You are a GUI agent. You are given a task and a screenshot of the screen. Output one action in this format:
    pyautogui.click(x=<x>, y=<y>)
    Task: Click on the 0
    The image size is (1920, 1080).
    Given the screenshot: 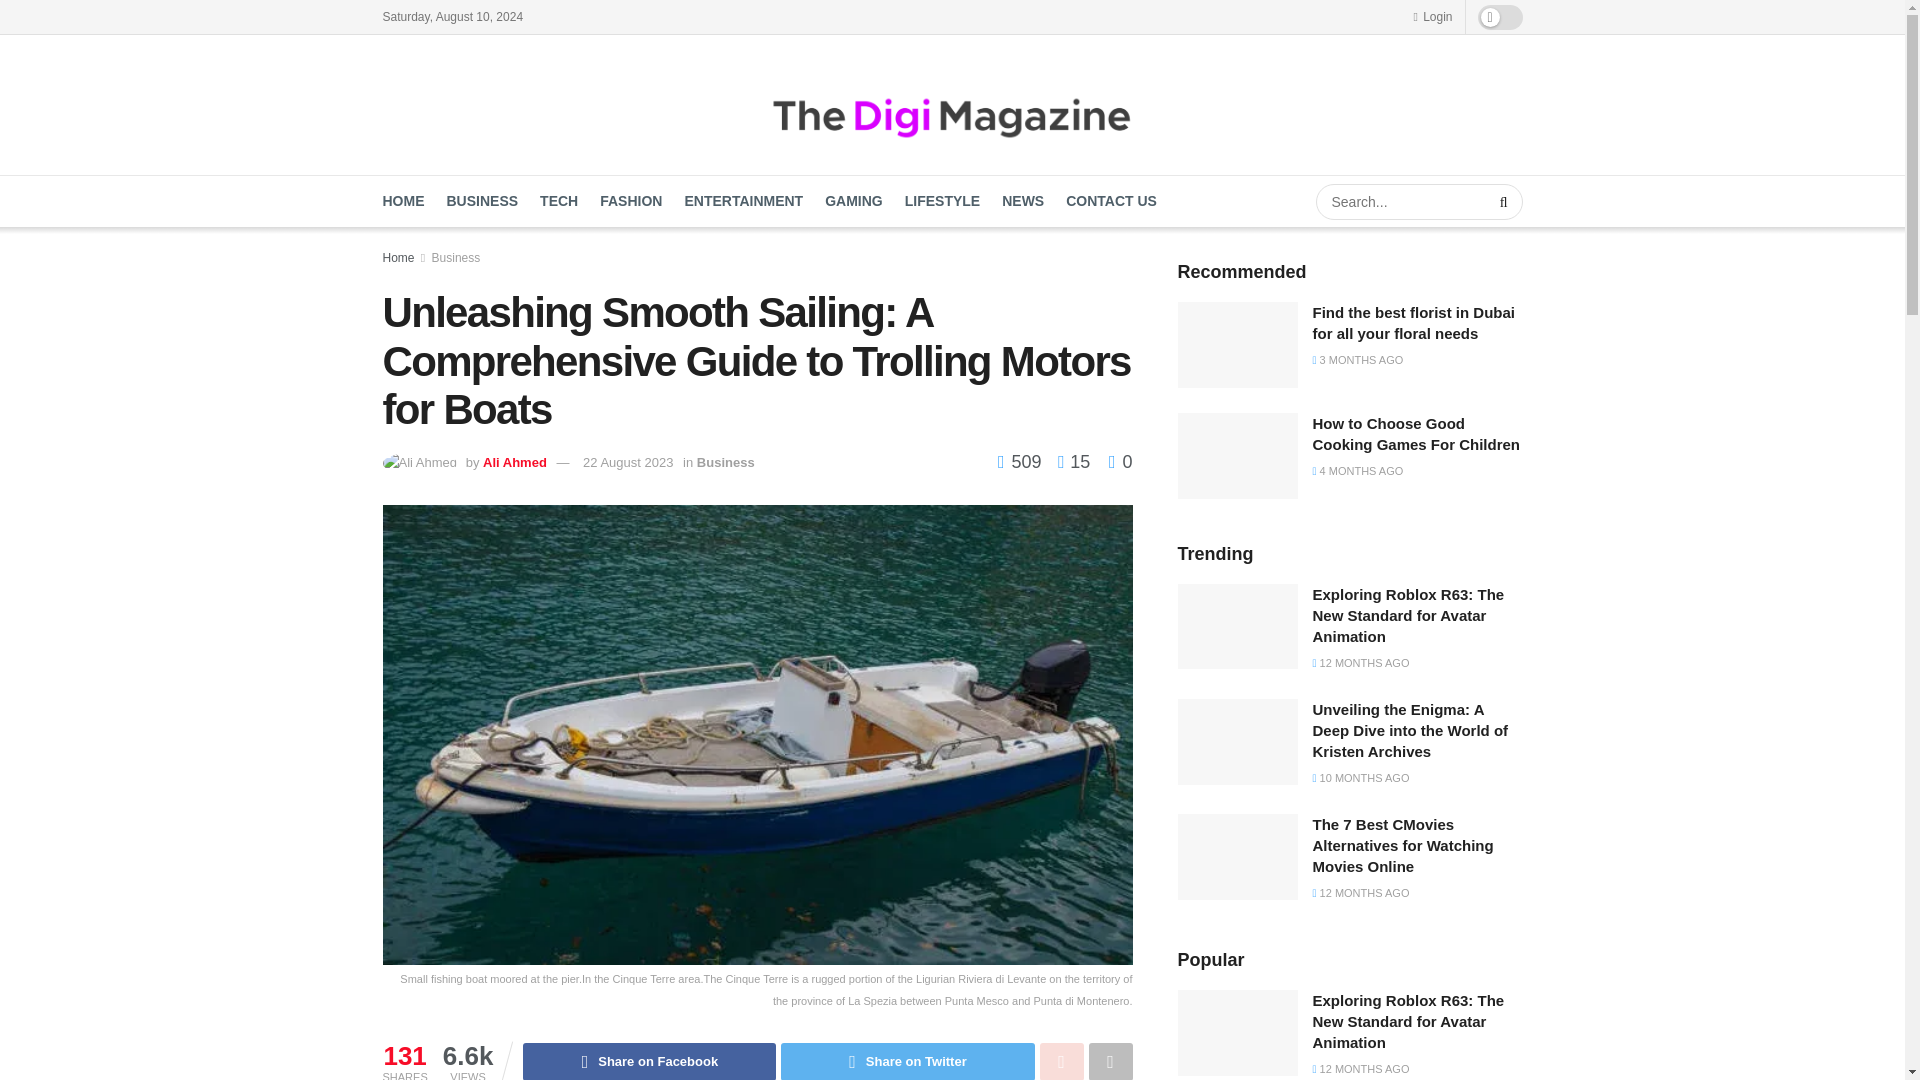 What is the action you would take?
    pyautogui.click(x=1120, y=462)
    